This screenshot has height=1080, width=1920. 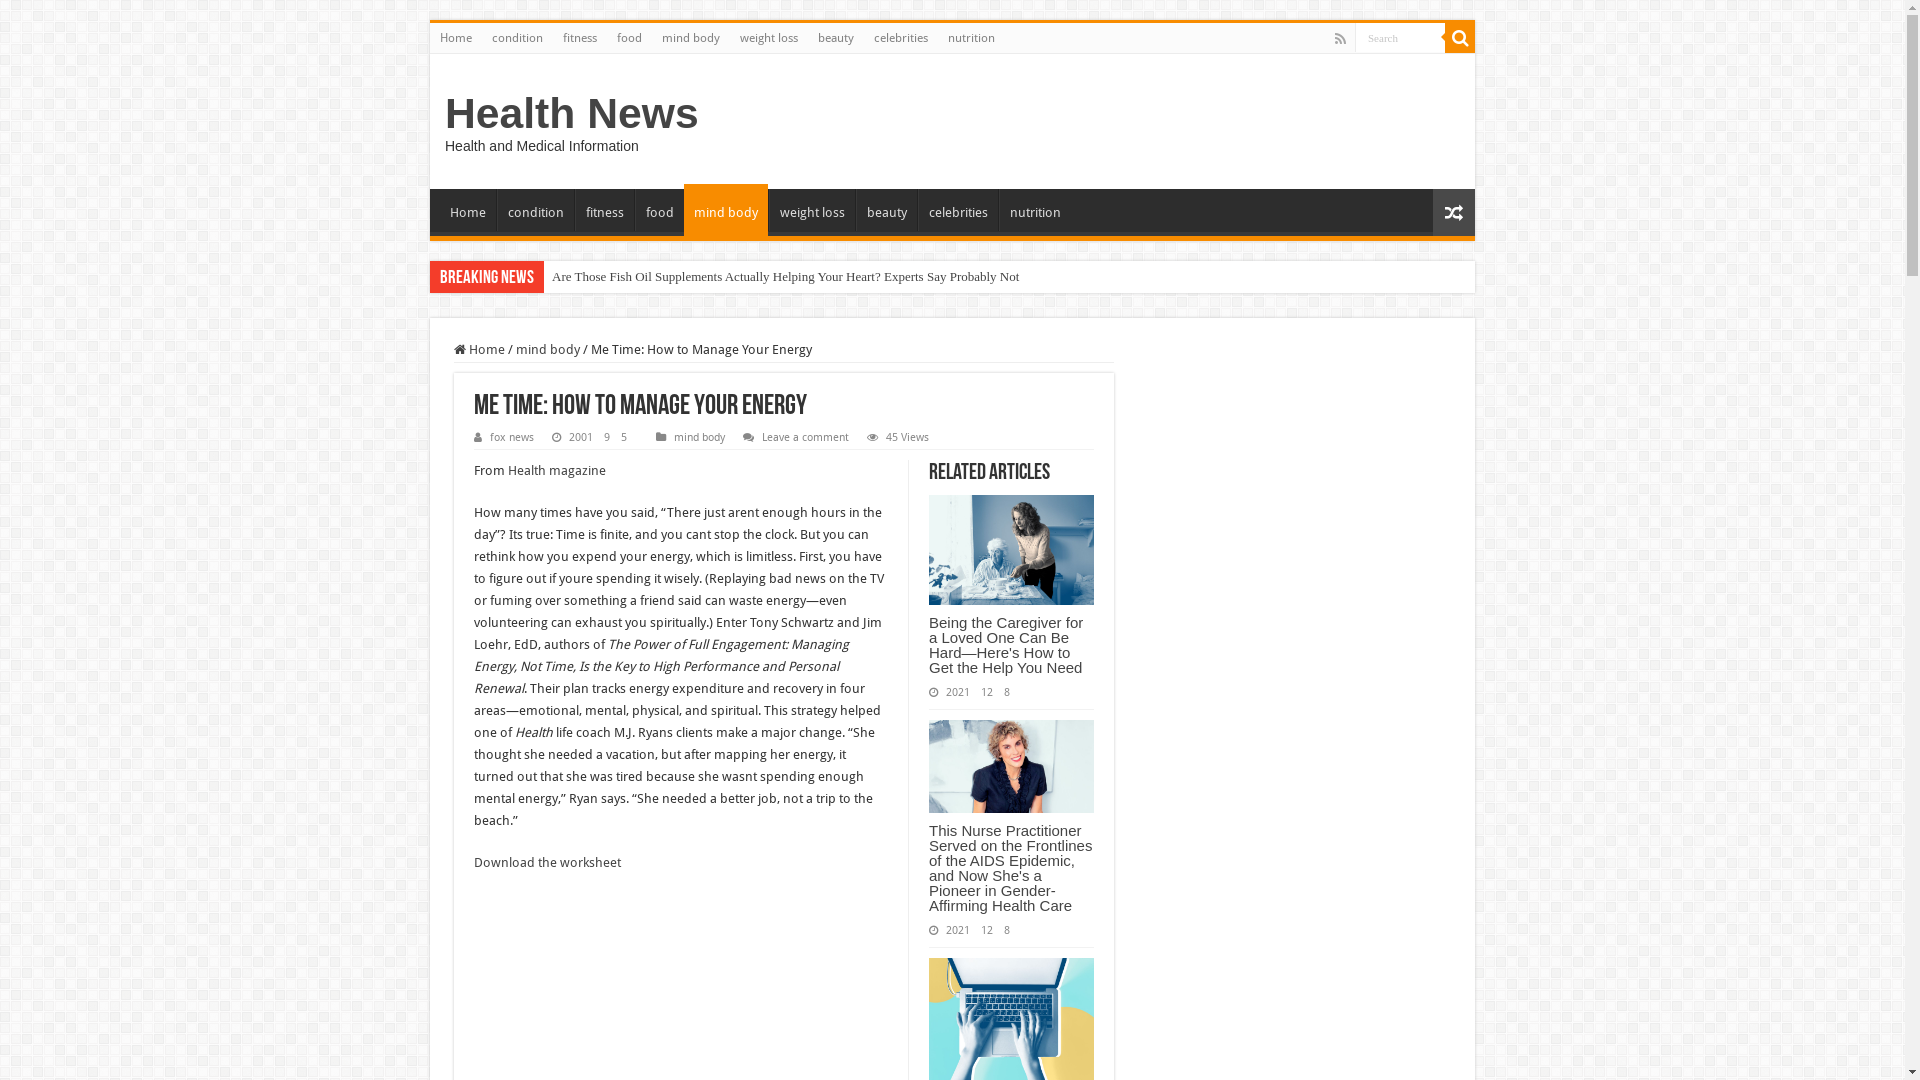 I want to click on Home, so click(x=468, y=210).